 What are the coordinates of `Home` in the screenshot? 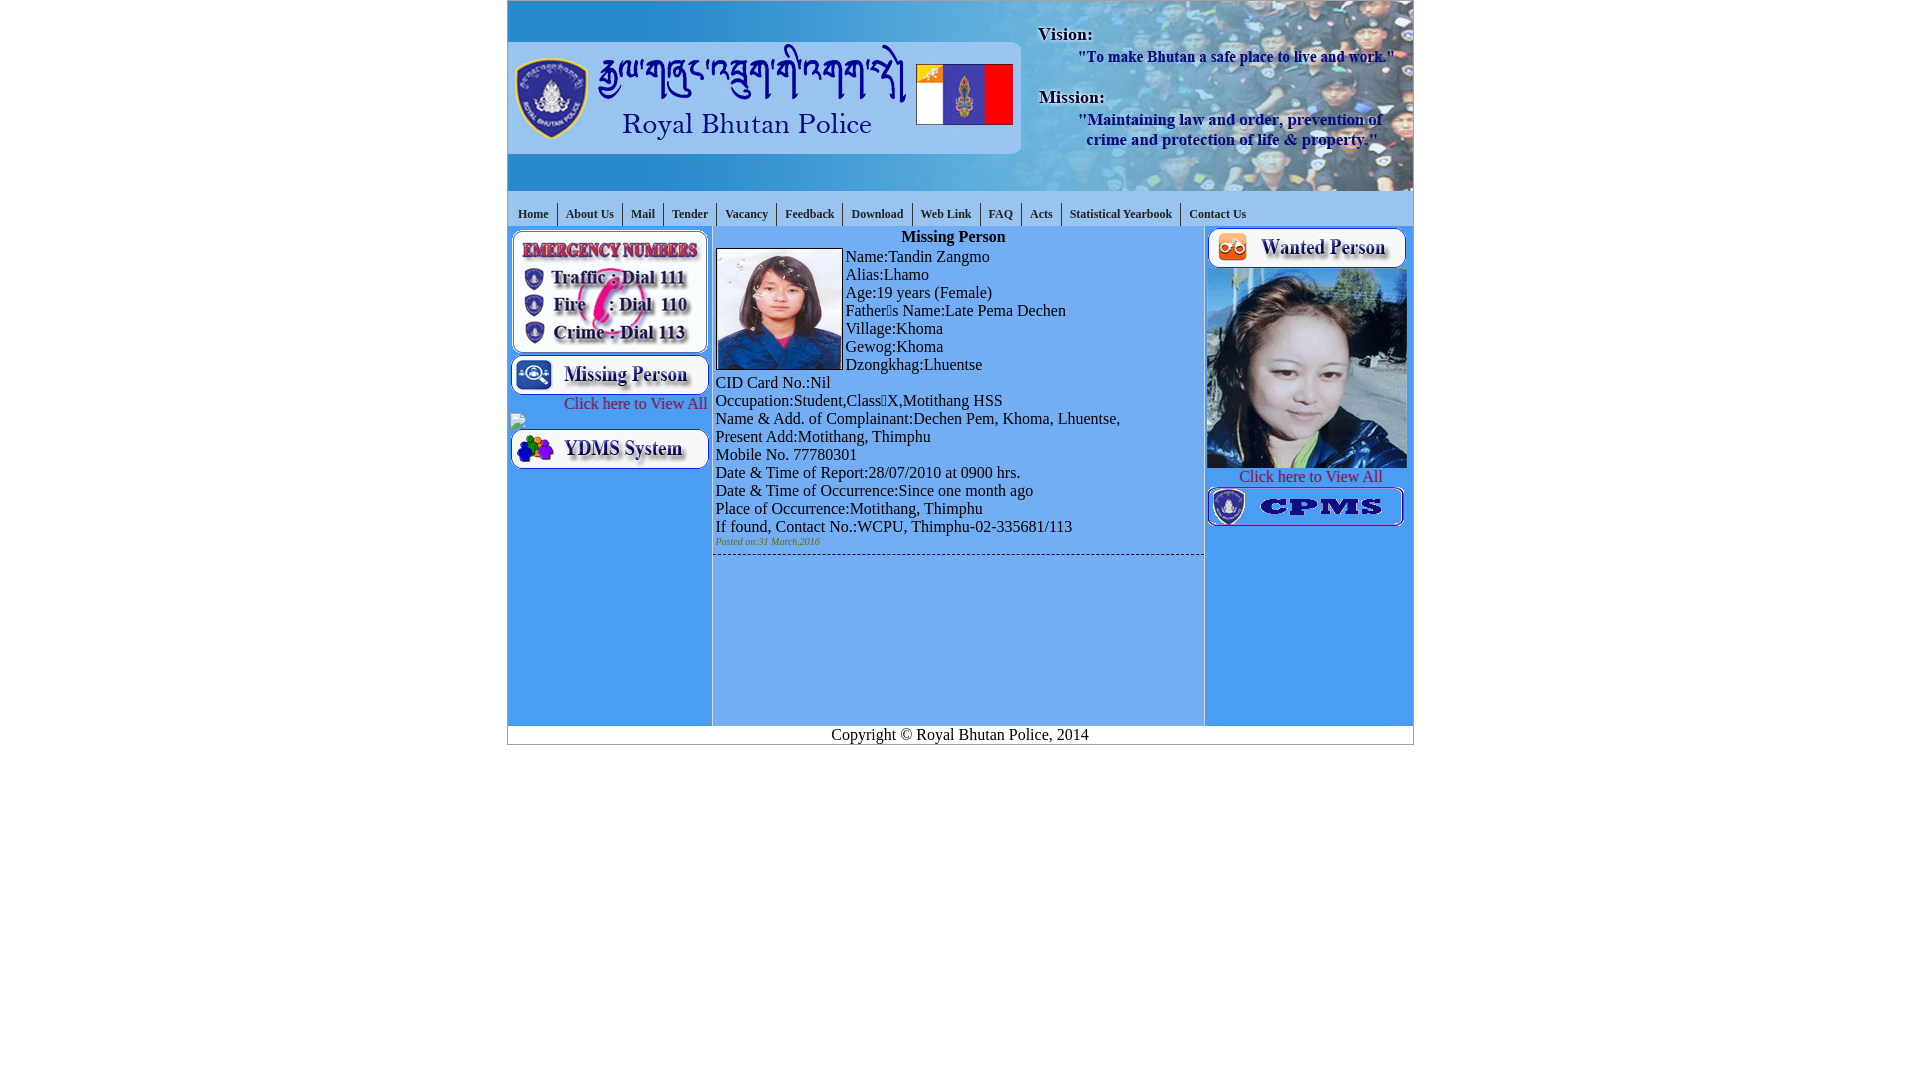 It's located at (534, 214).